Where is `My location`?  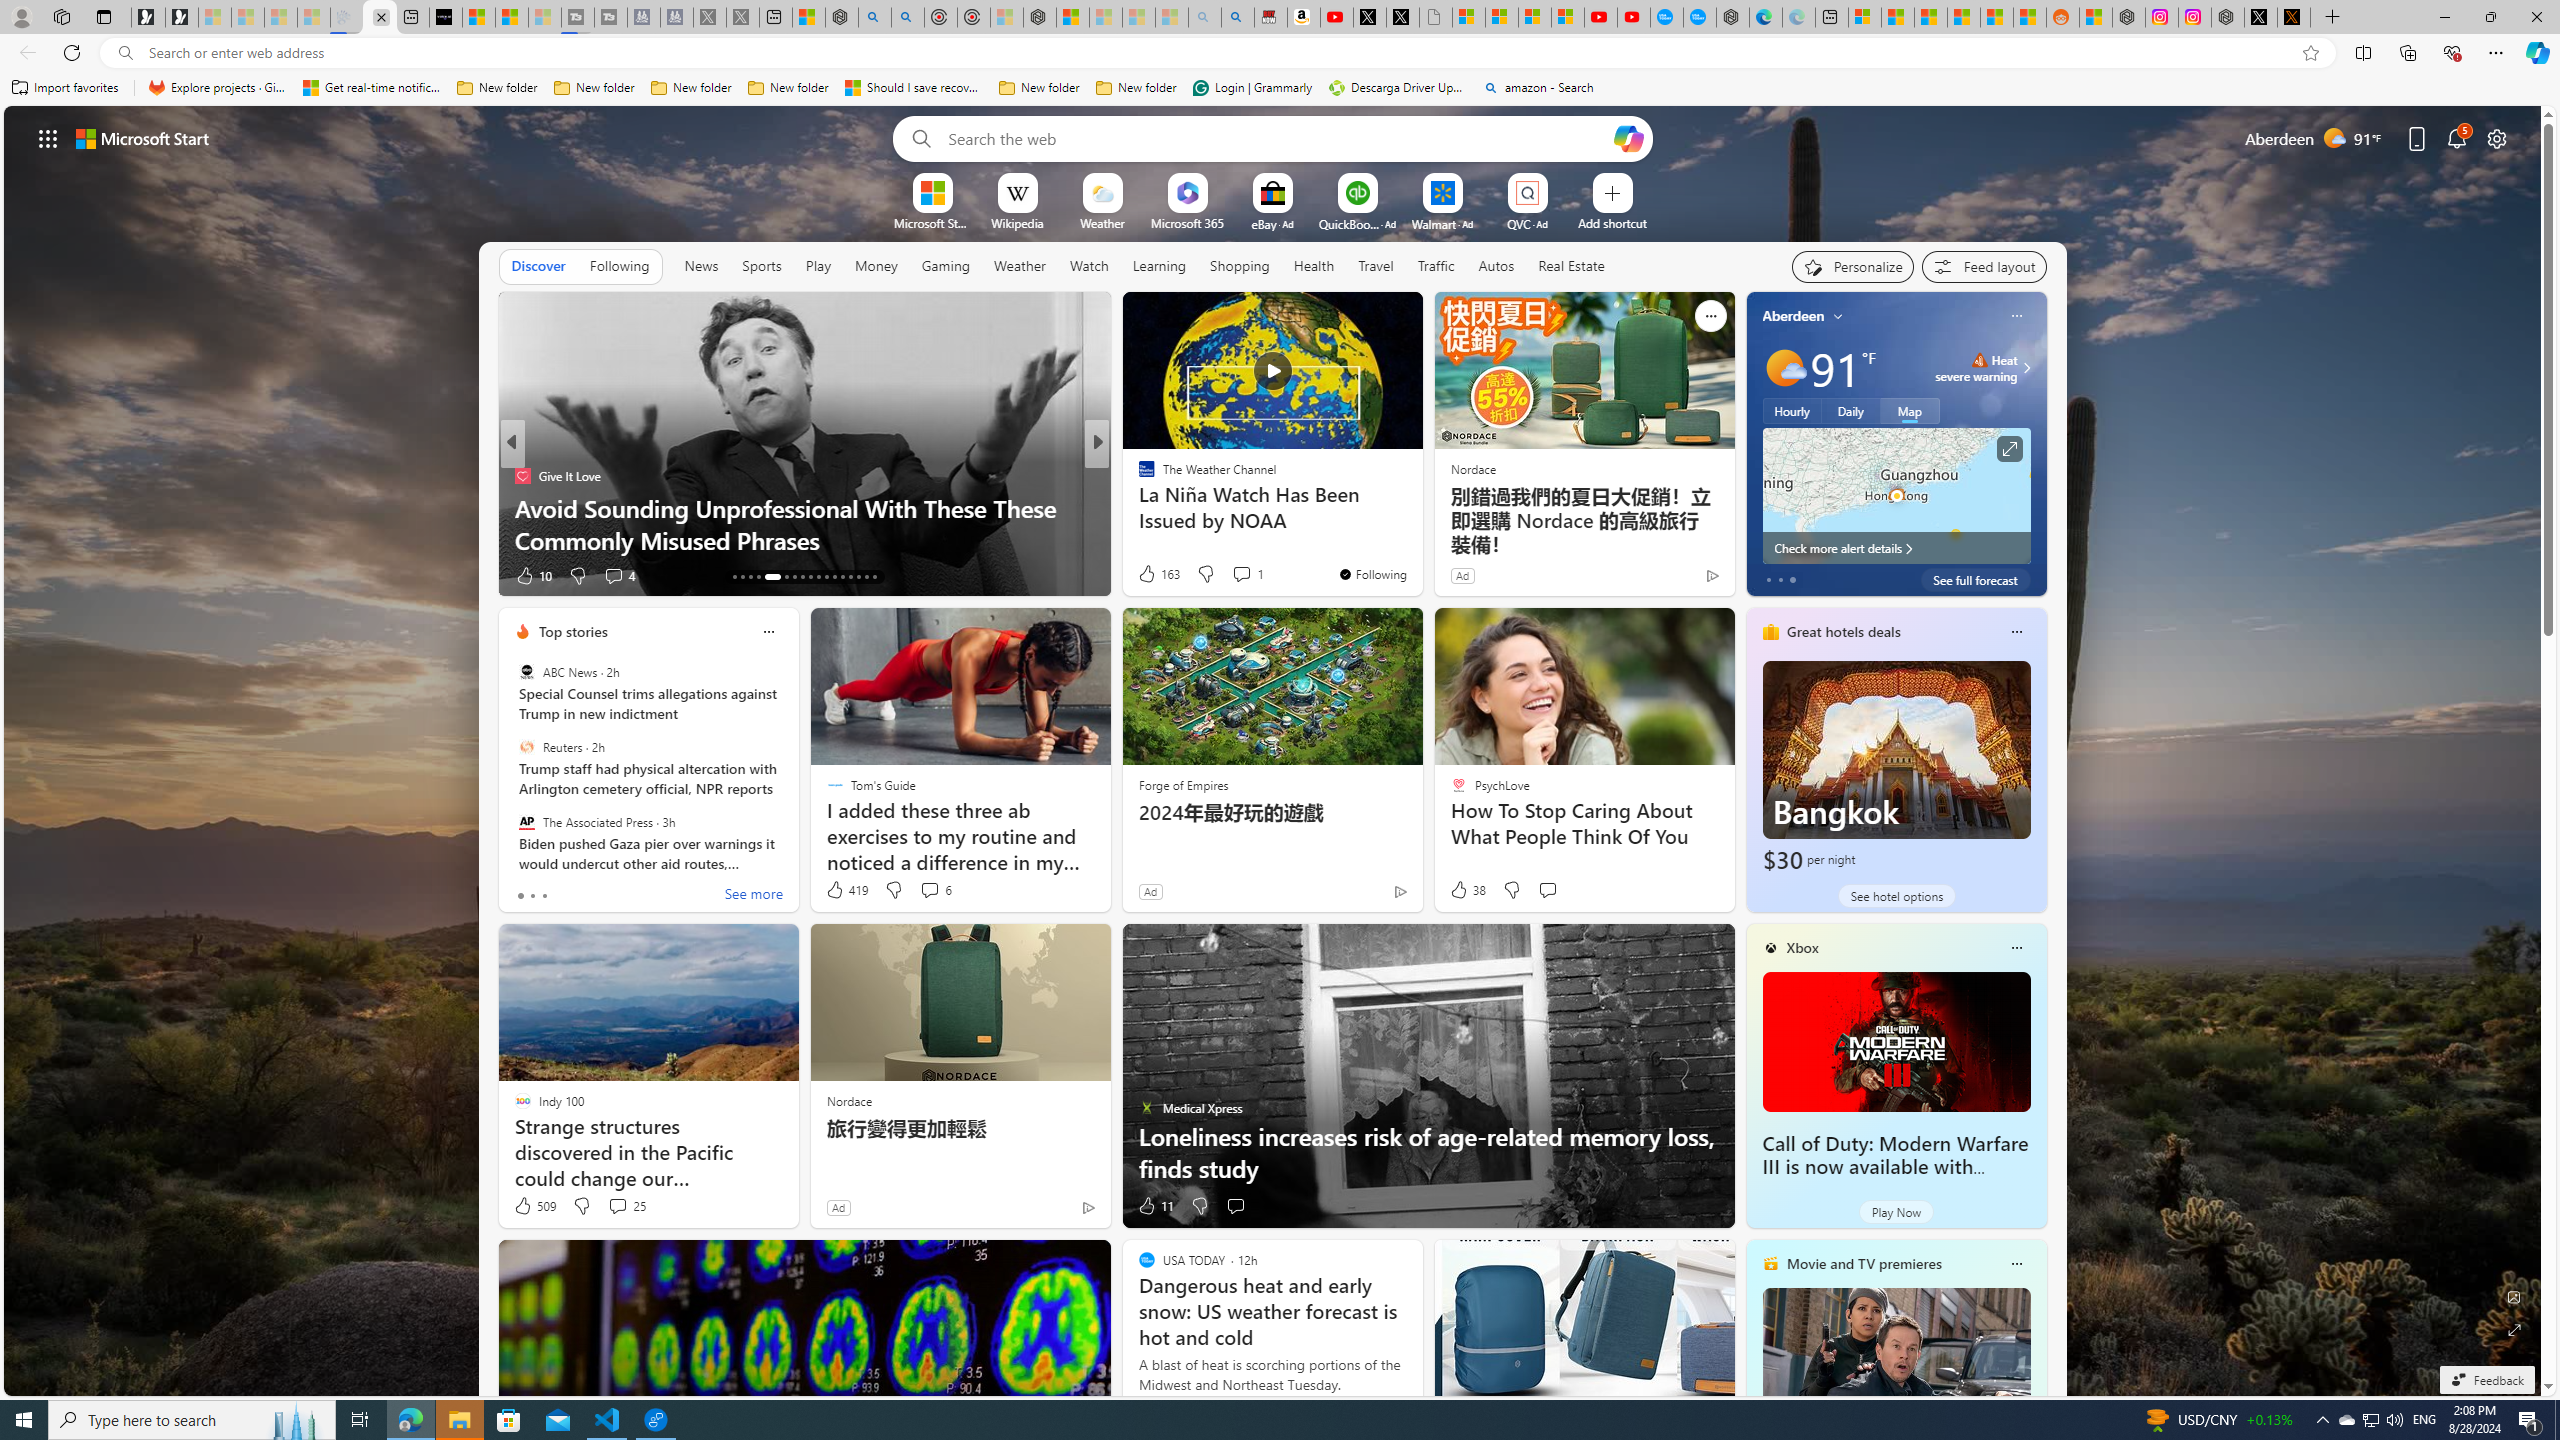 My location is located at coordinates (1838, 316).